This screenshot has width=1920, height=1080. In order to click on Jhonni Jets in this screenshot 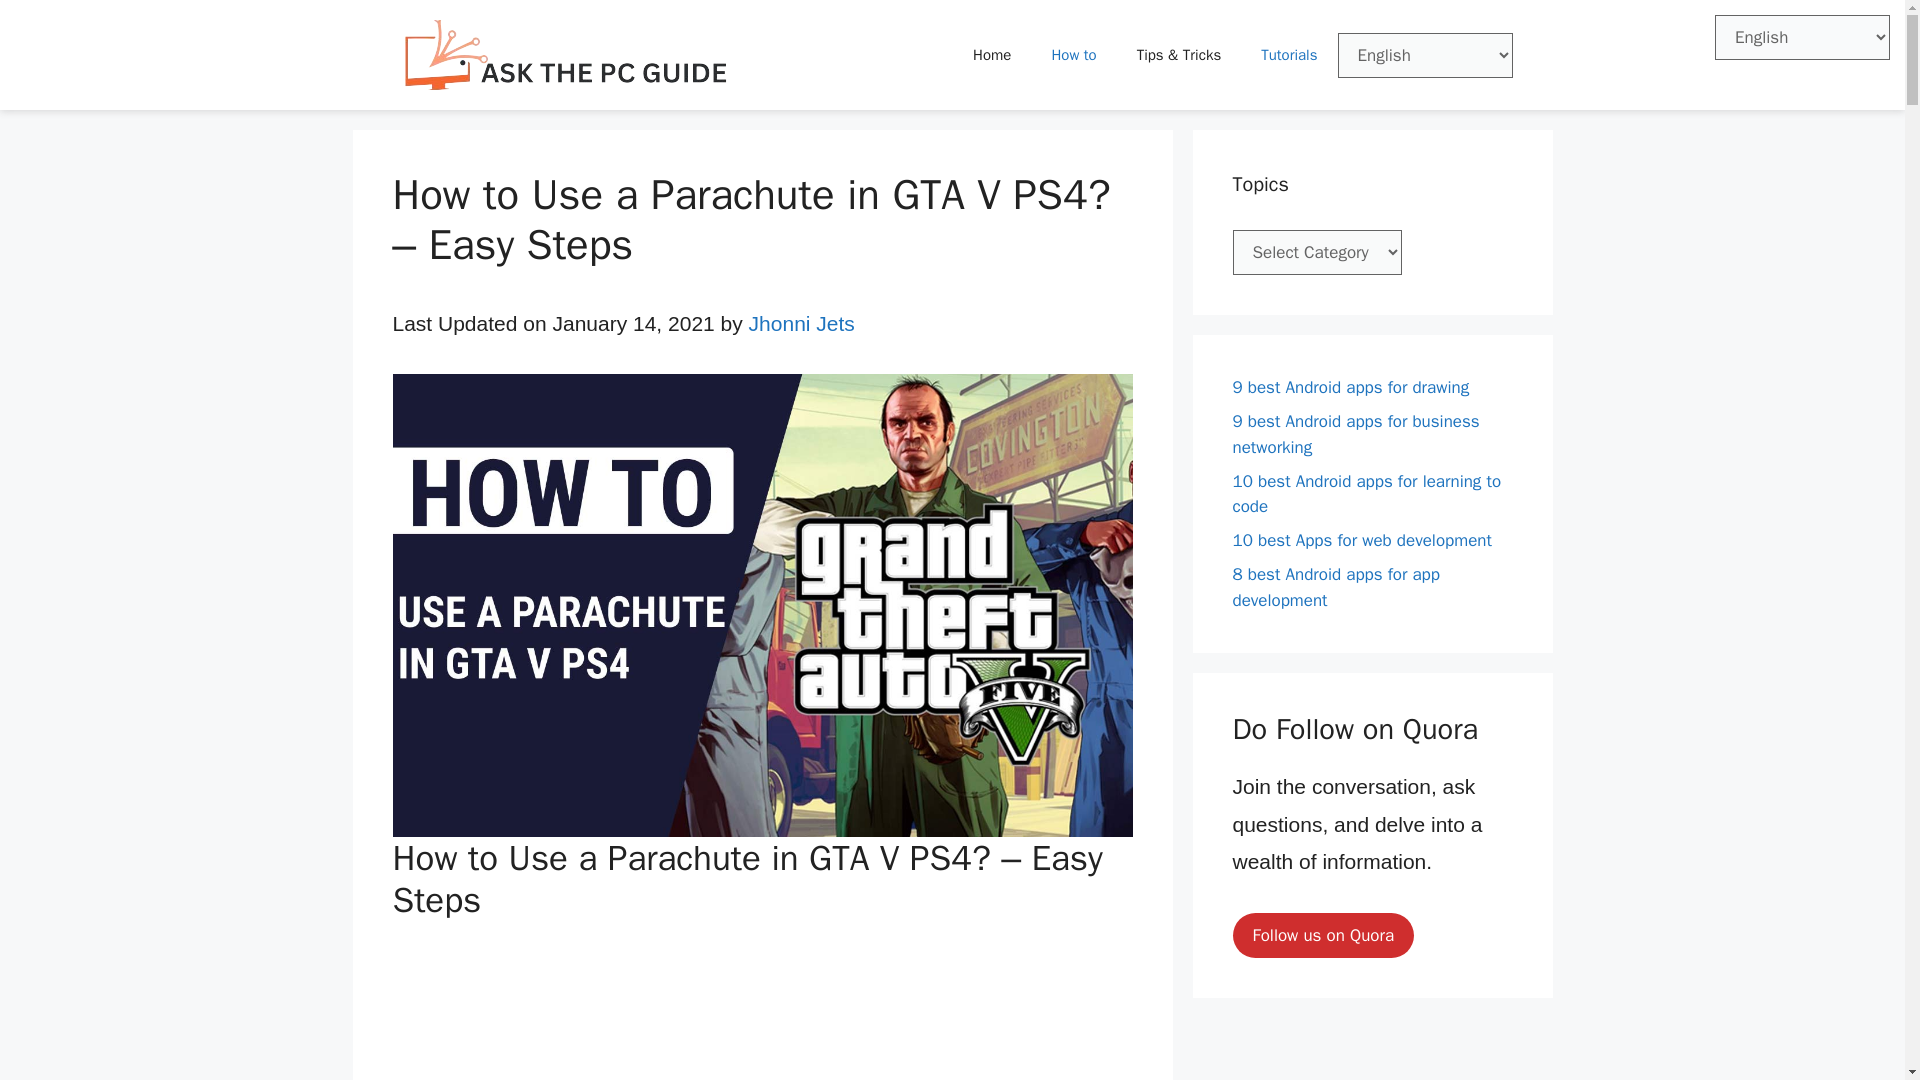, I will do `click(801, 323)`.